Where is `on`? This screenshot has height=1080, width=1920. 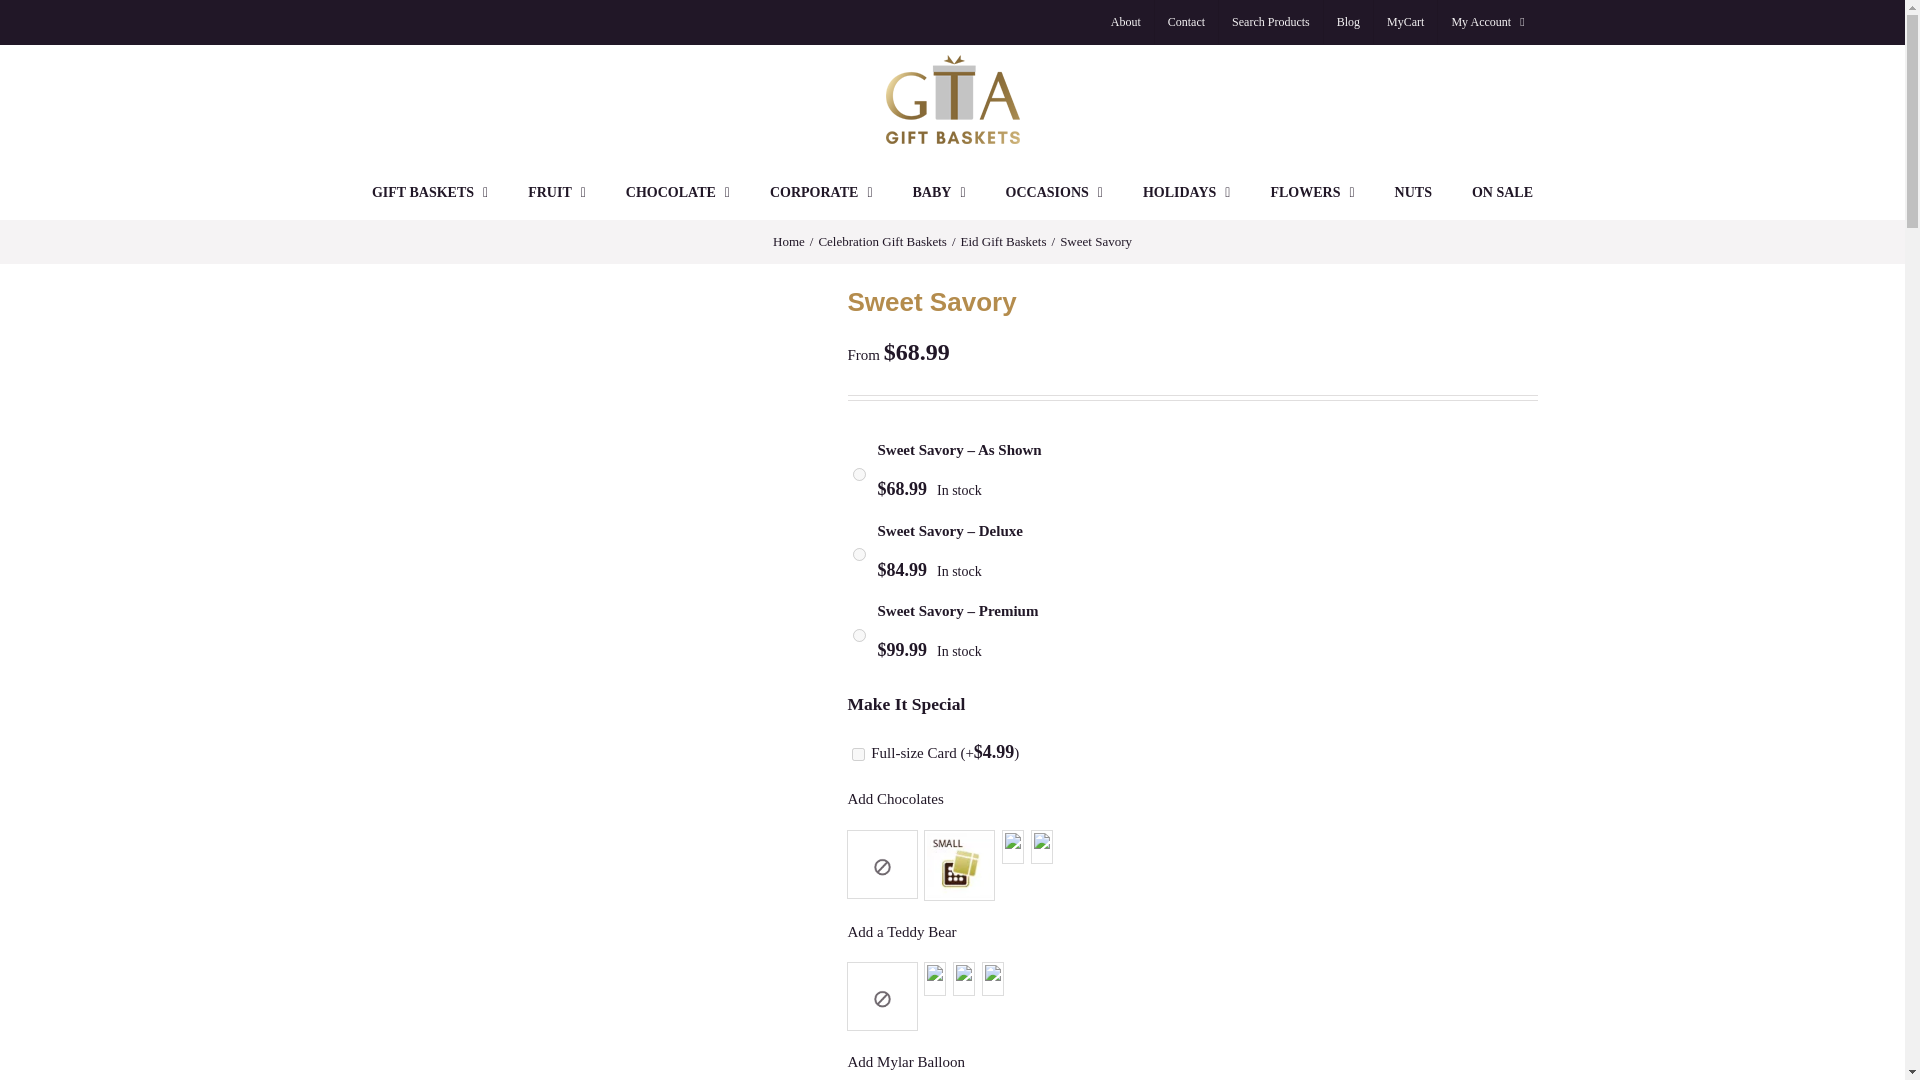 on is located at coordinates (858, 554).